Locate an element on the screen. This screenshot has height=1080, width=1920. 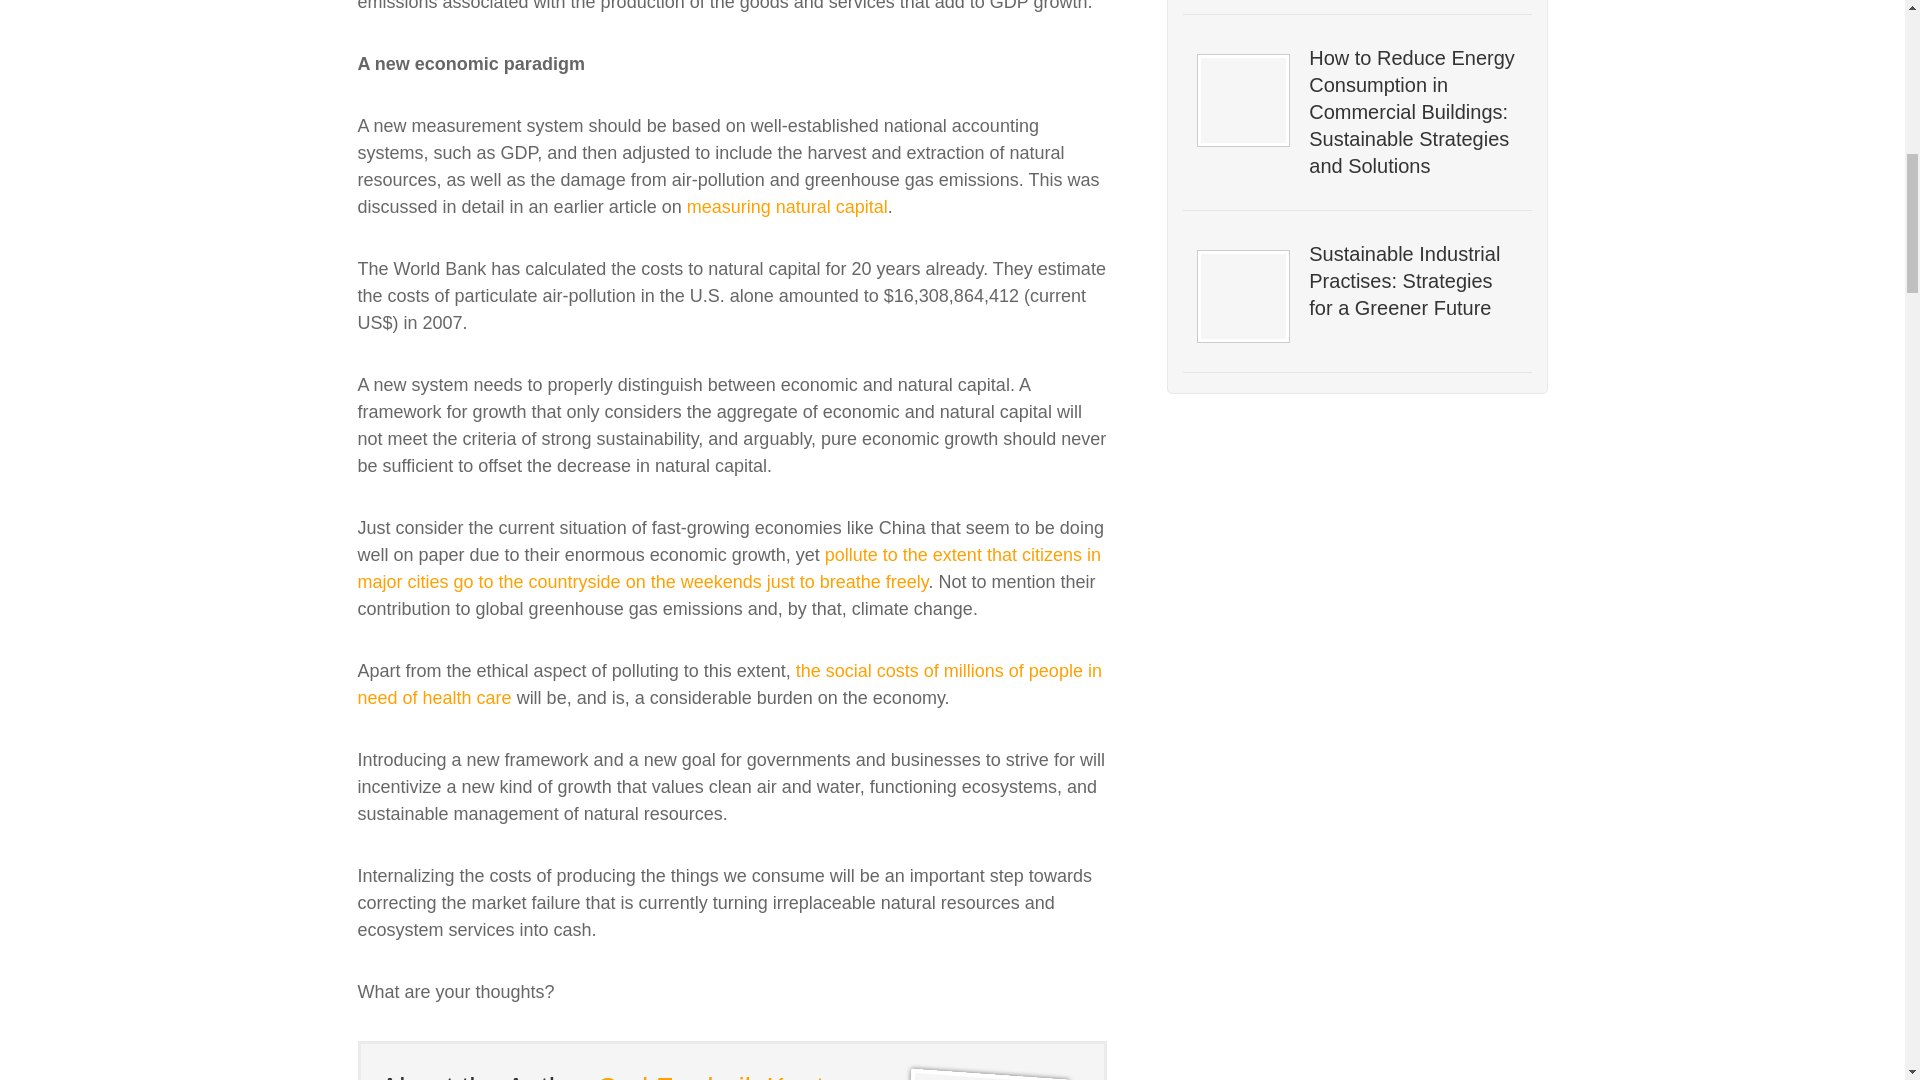
sperm-quality-in-china is located at coordinates (730, 684).